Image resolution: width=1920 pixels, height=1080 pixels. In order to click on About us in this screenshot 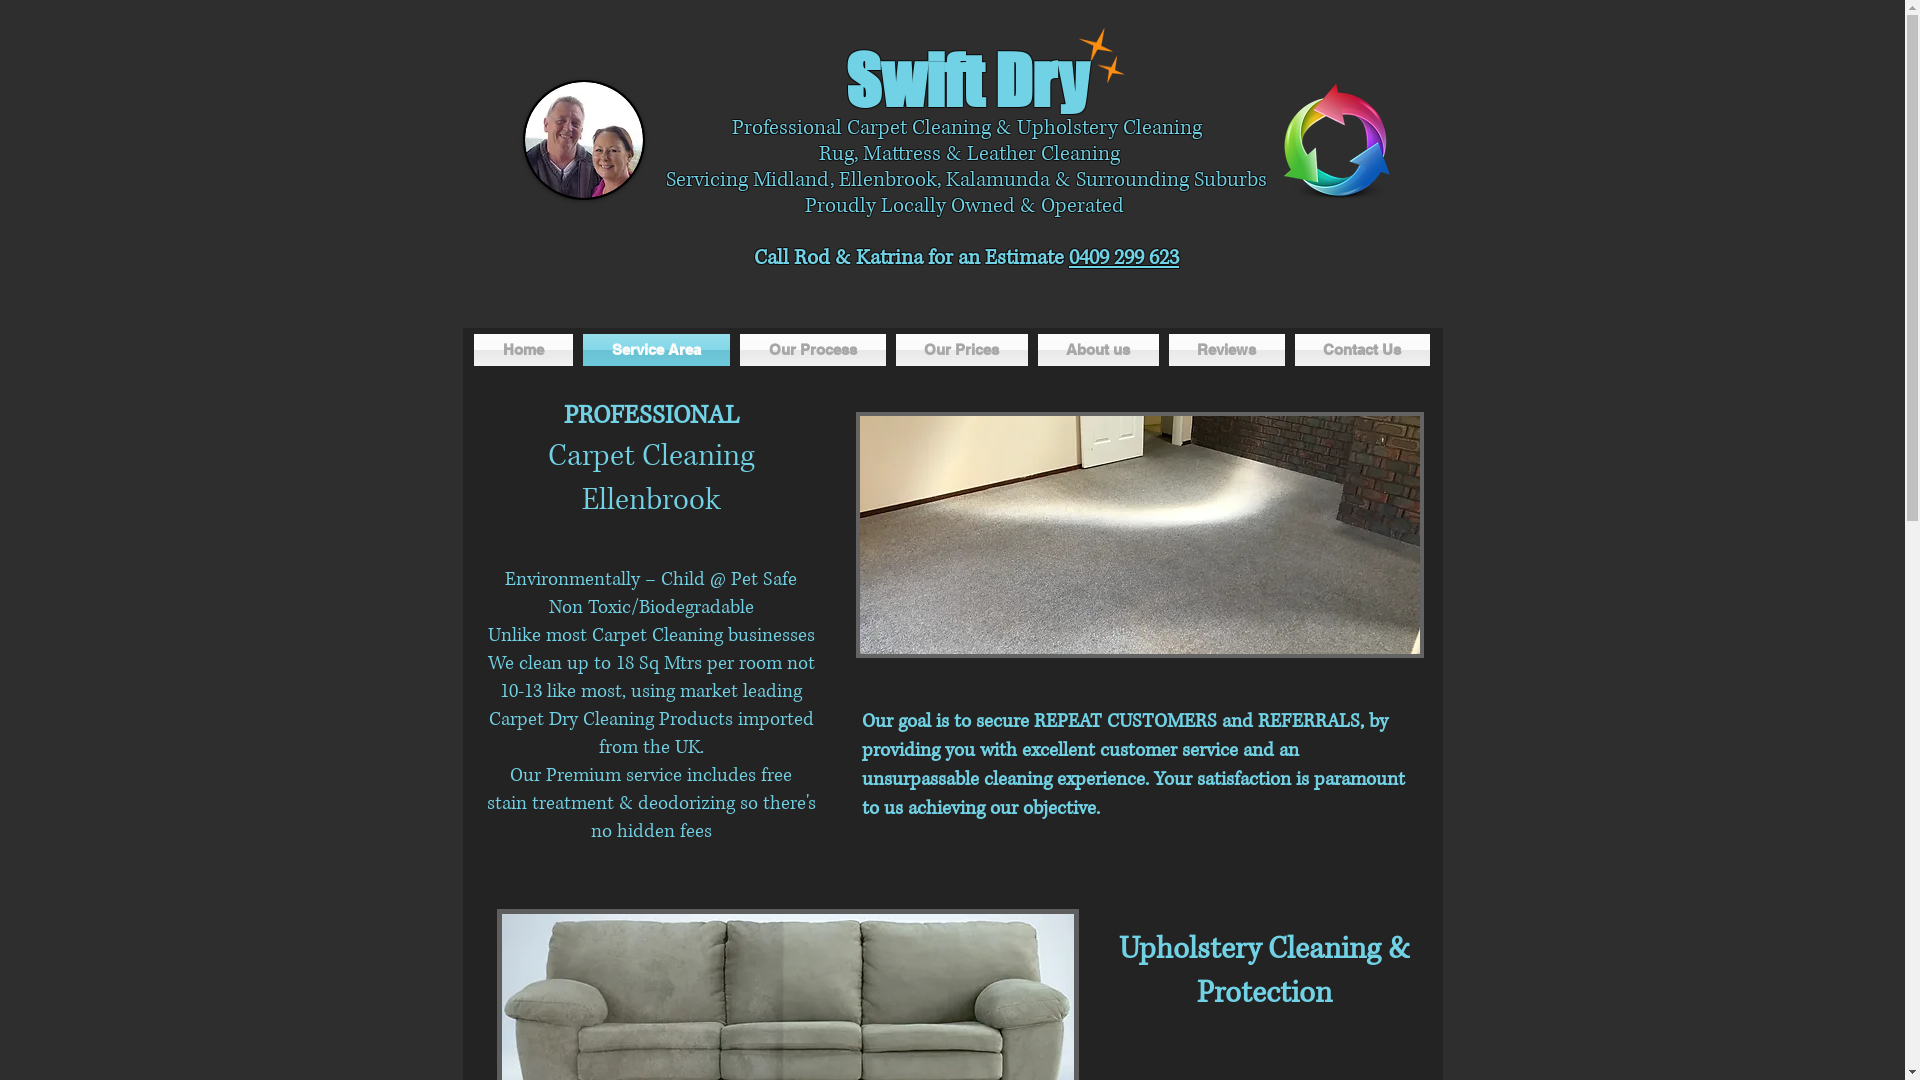, I will do `click(1098, 350)`.